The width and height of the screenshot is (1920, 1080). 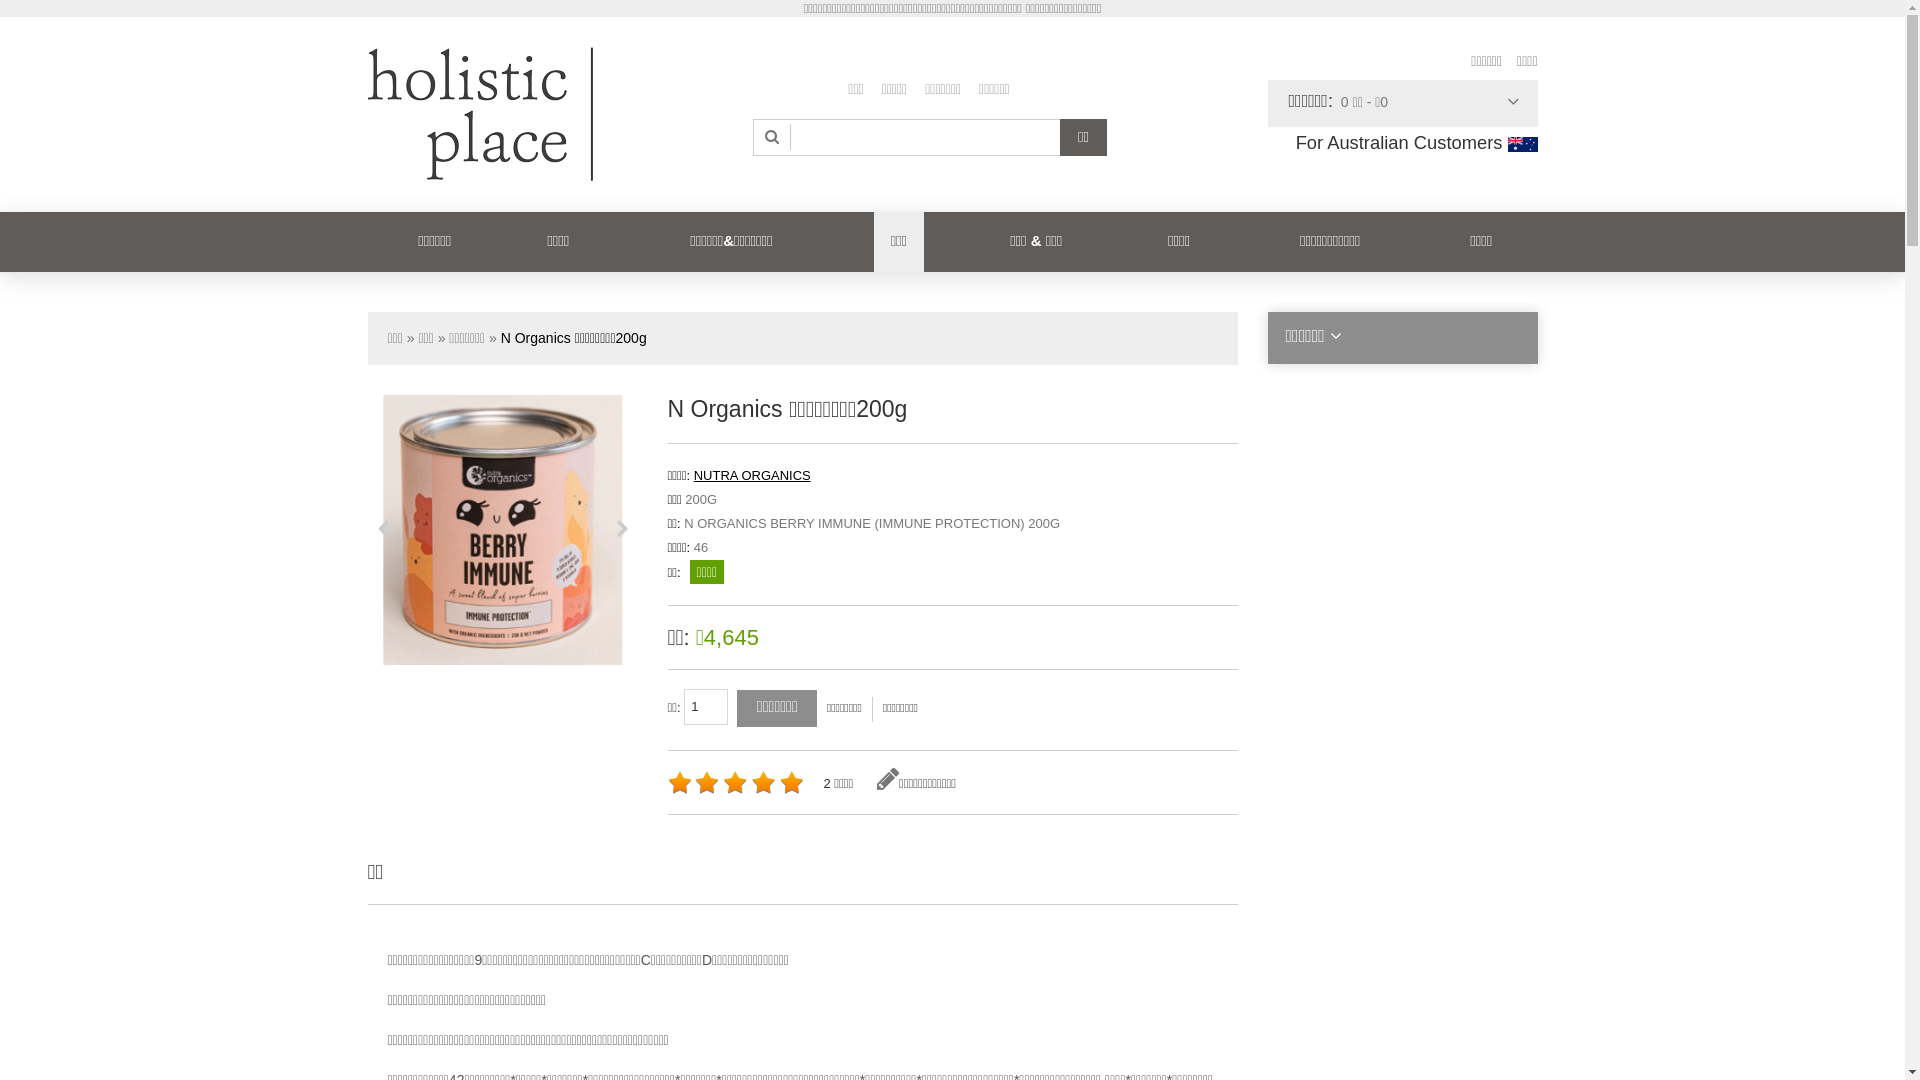 I want to click on For Australian Customers, so click(x=1417, y=142).